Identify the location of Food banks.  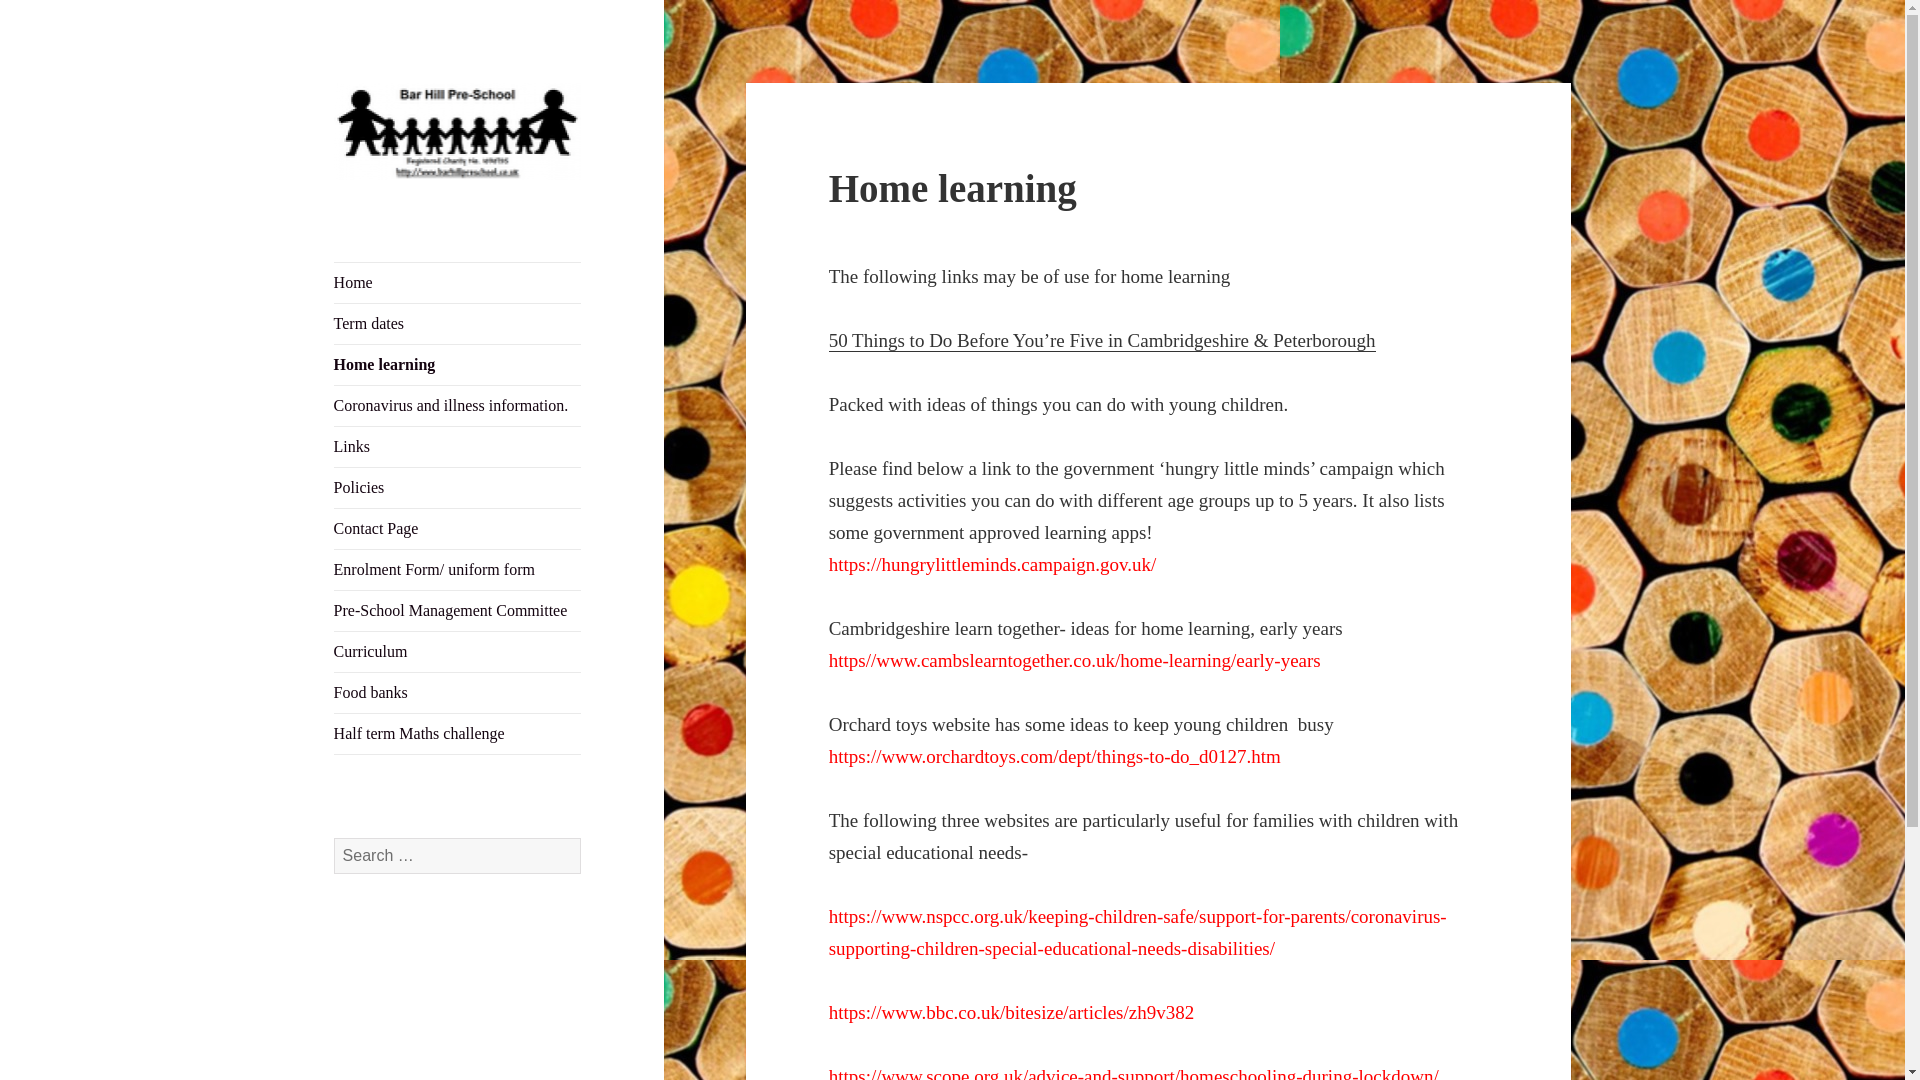
(458, 692).